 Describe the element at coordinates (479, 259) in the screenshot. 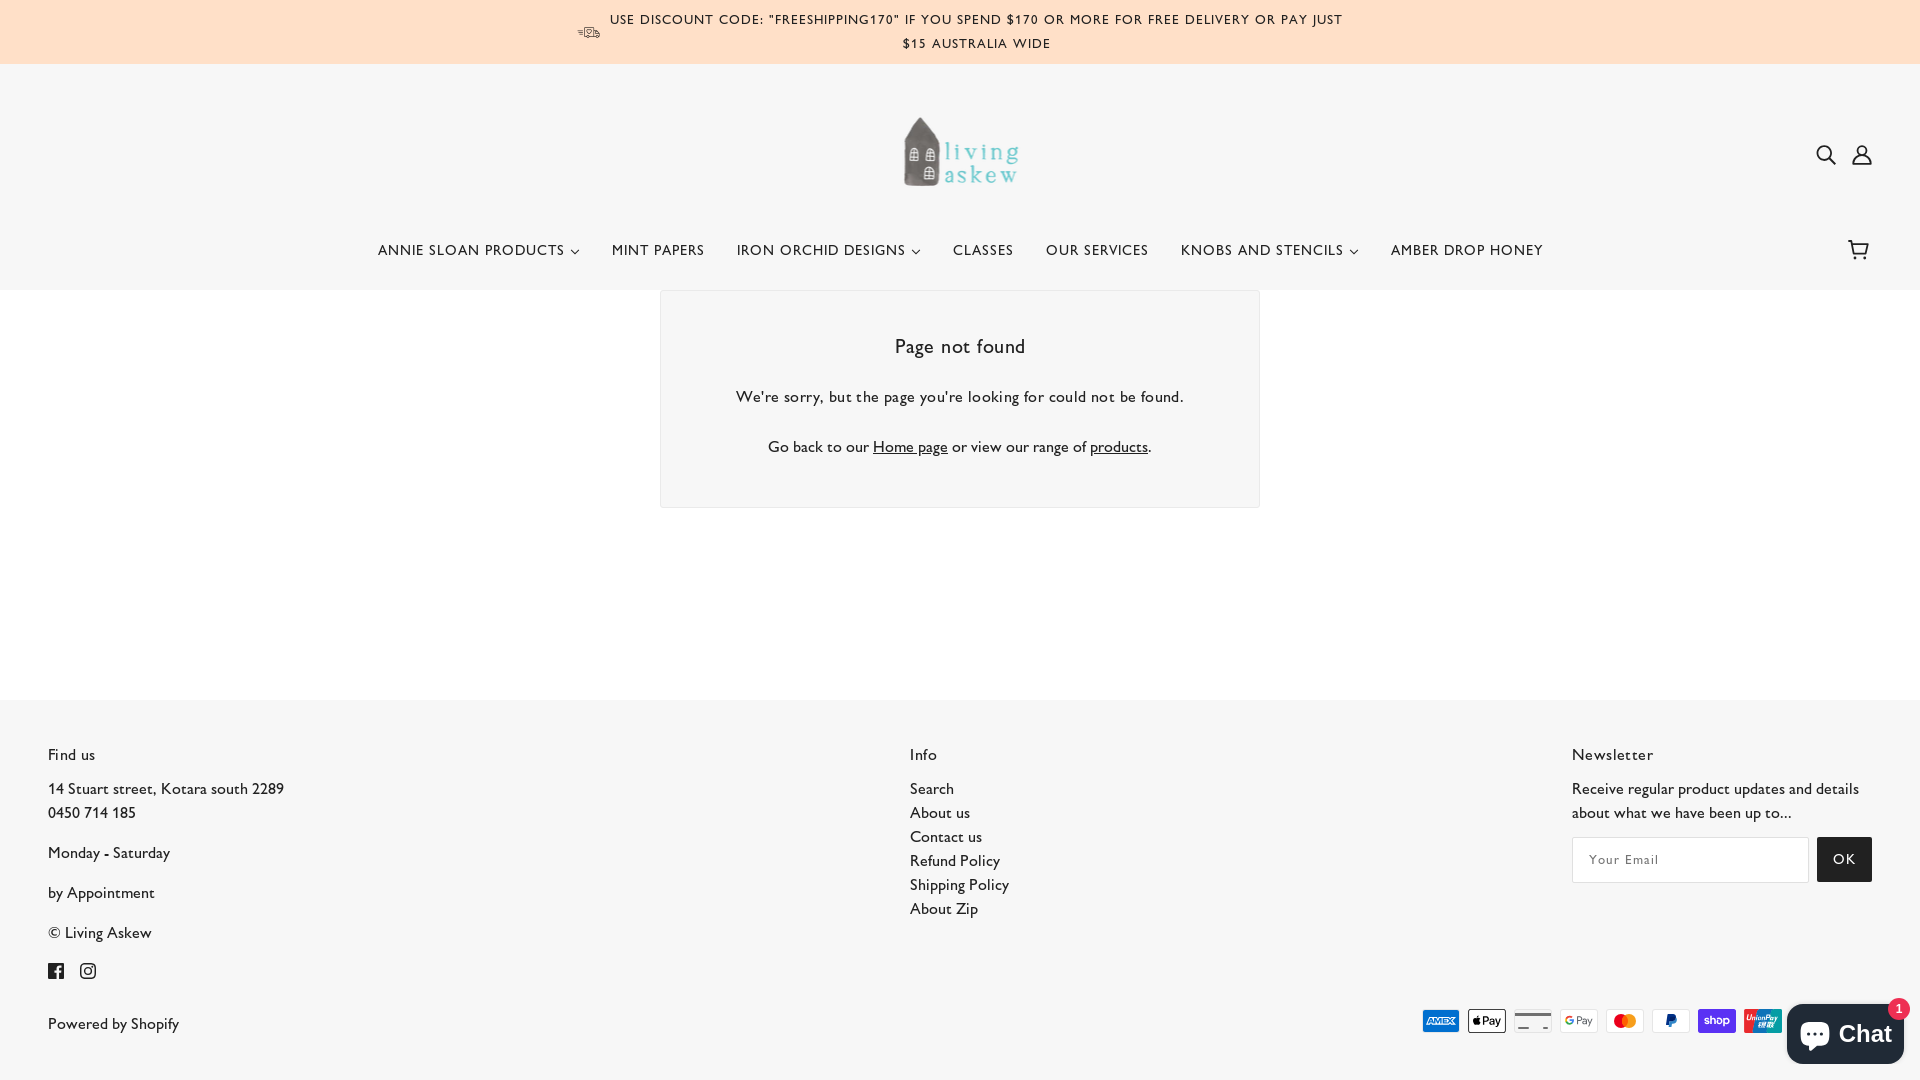

I see `ANNIE SLOAN PRODUCTS` at that location.